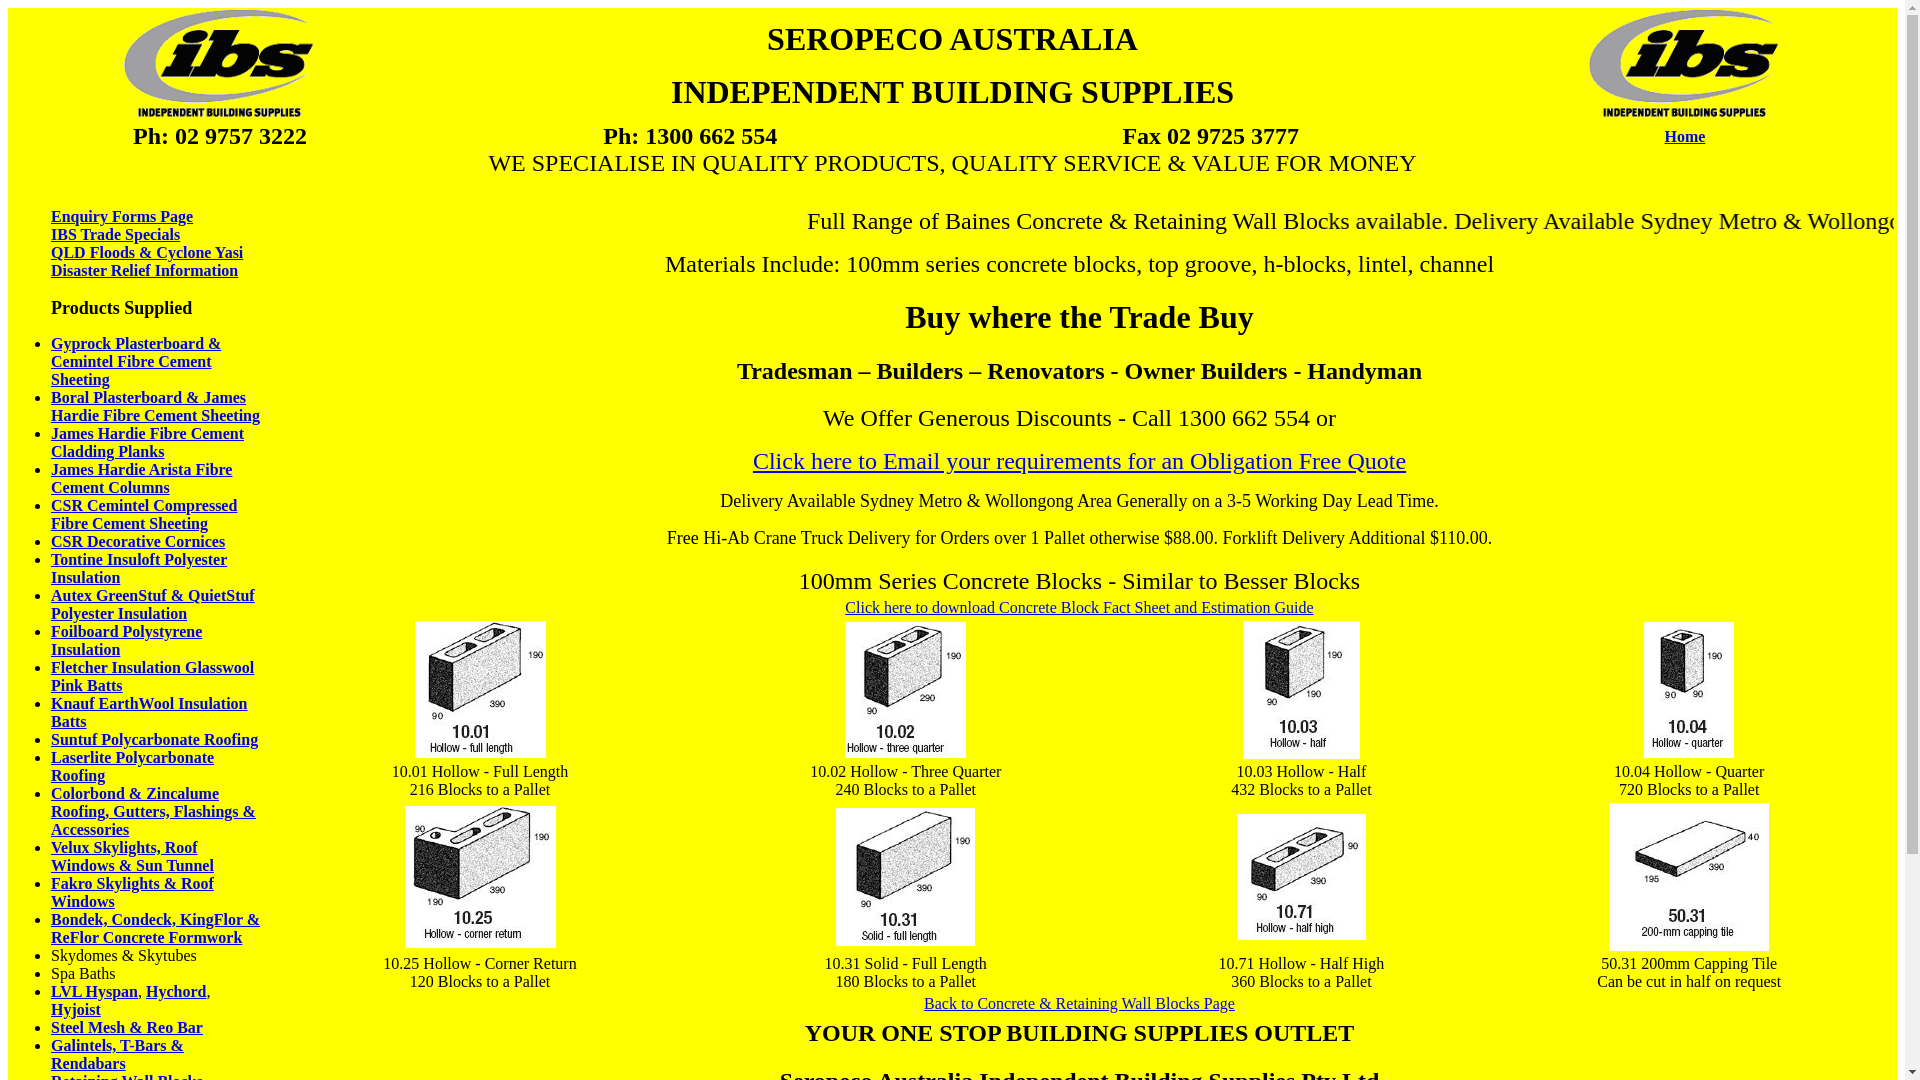 The image size is (1920, 1080). What do you see at coordinates (150, 712) in the screenshot?
I see `Knauf EarthWool Insulation Batts` at bounding box center [150, 712].